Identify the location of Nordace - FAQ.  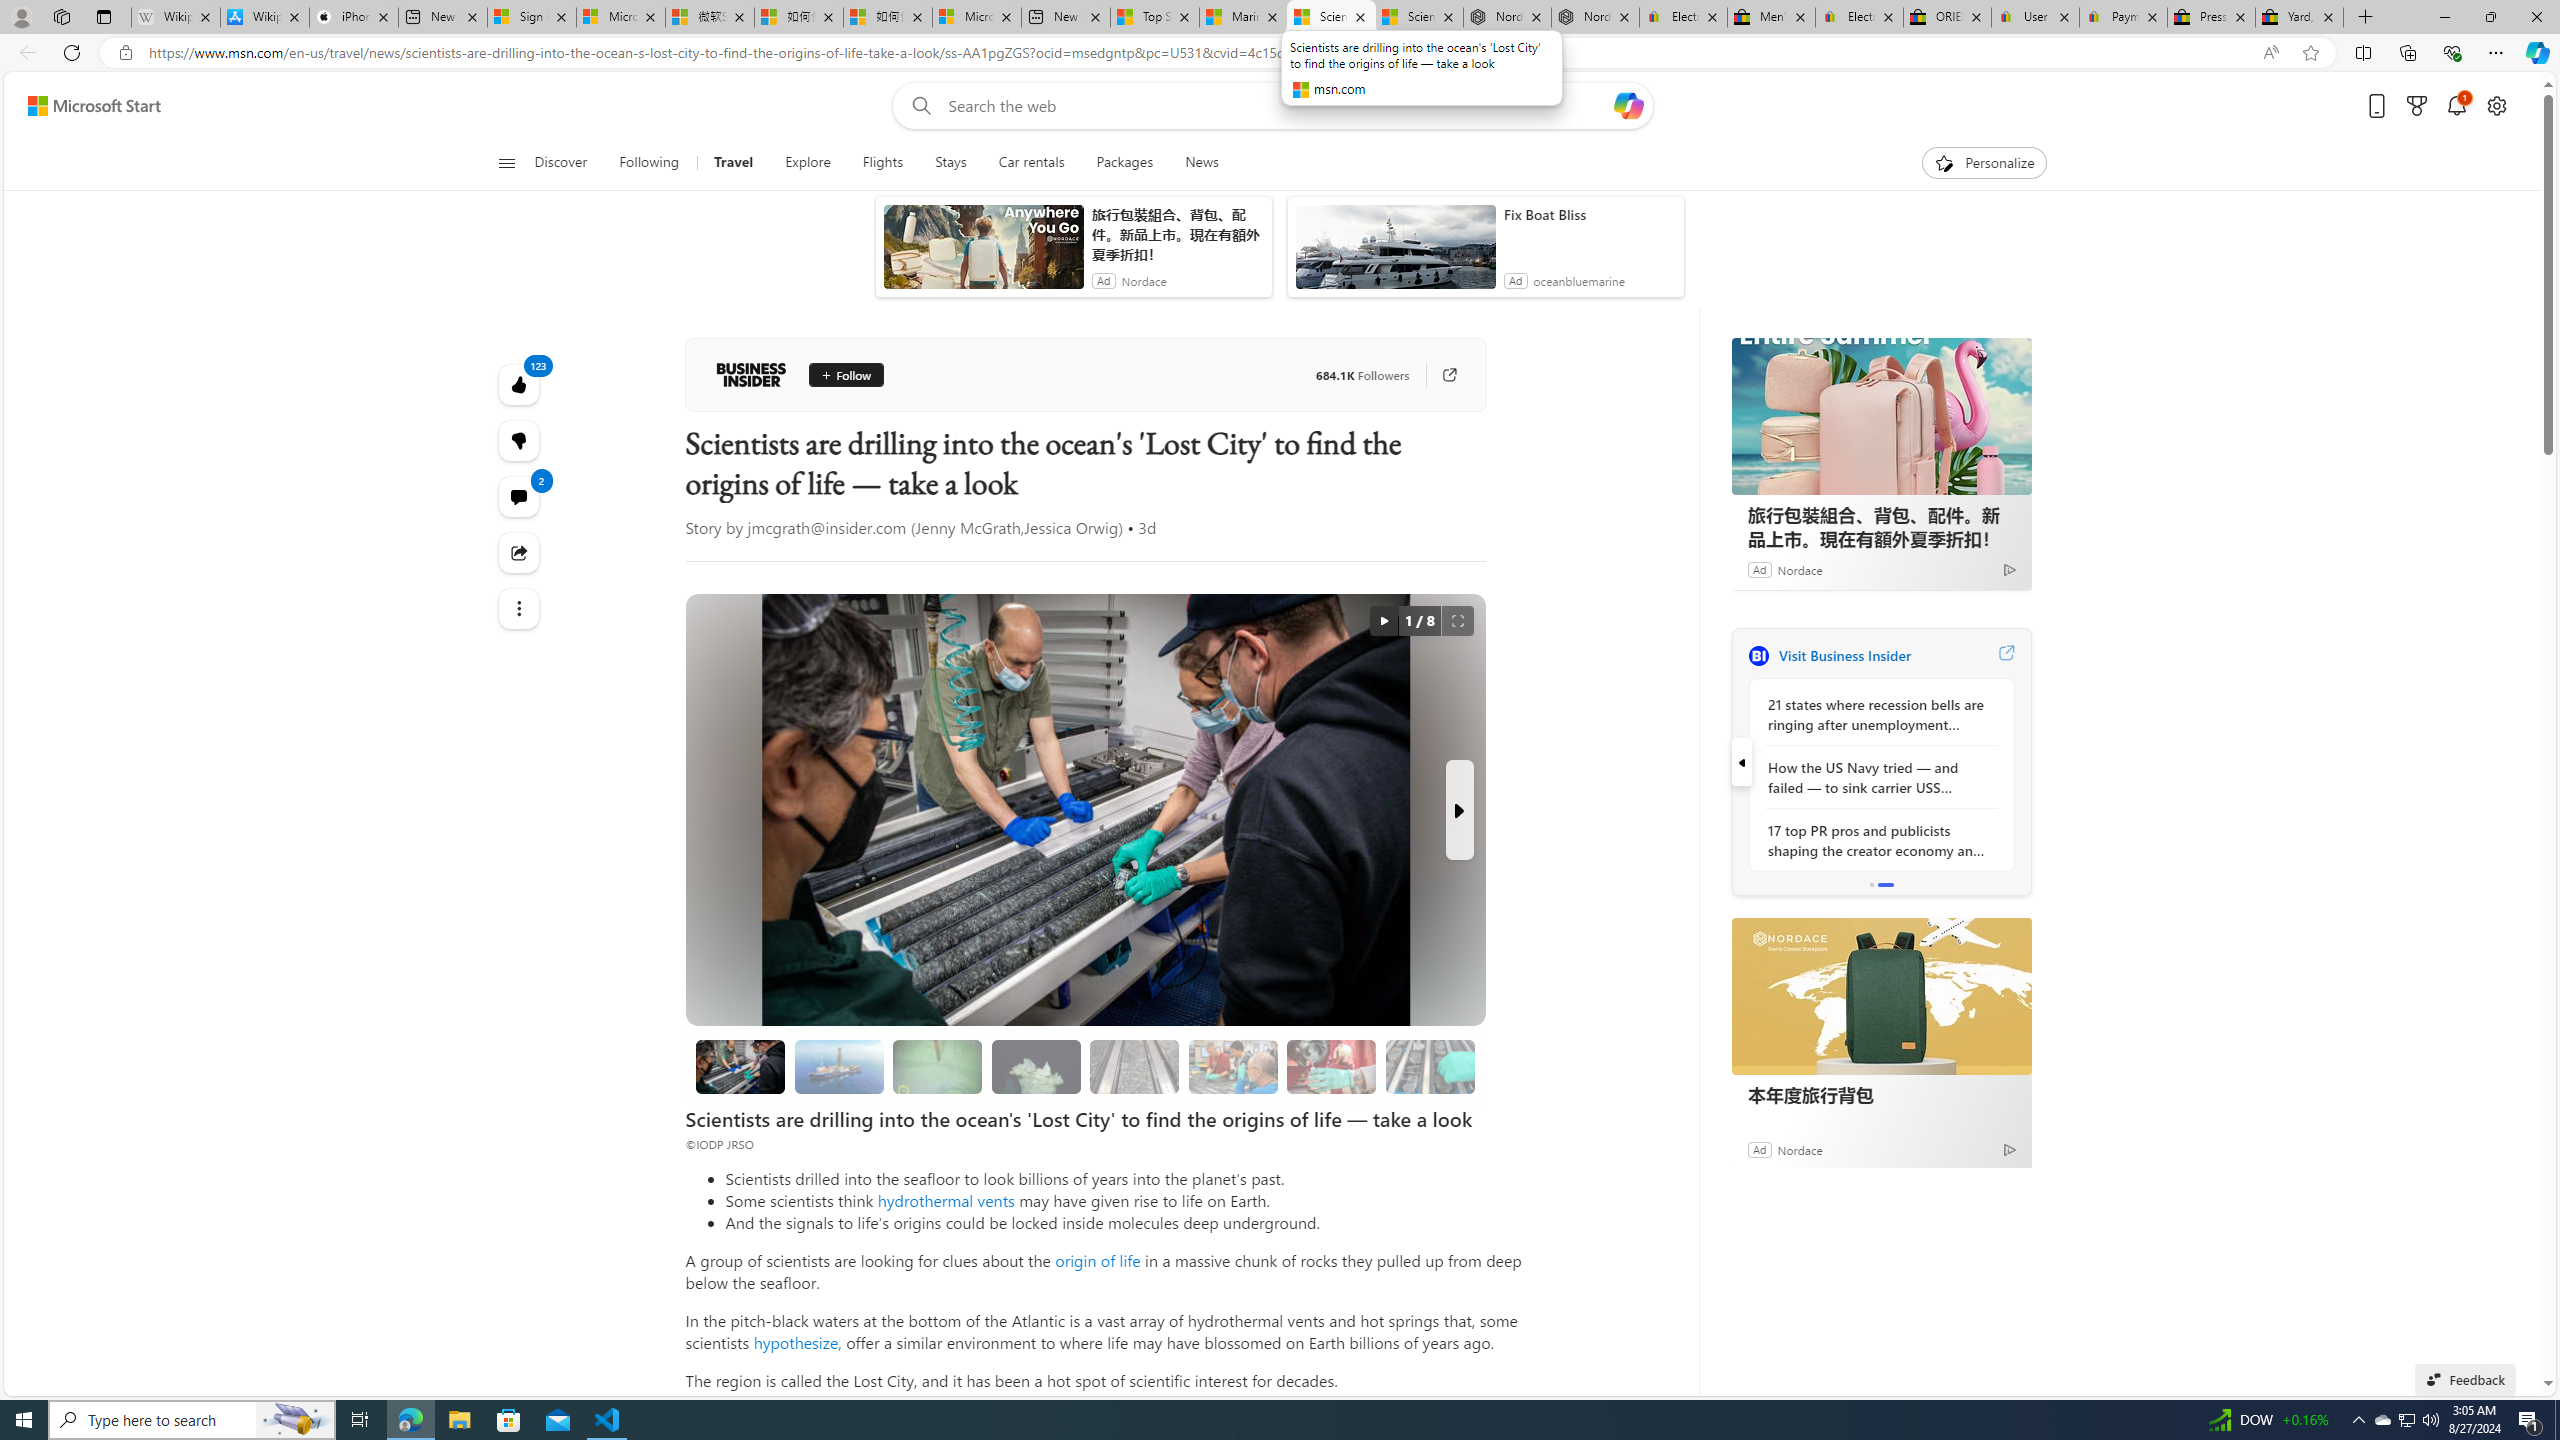
(1596, 17).